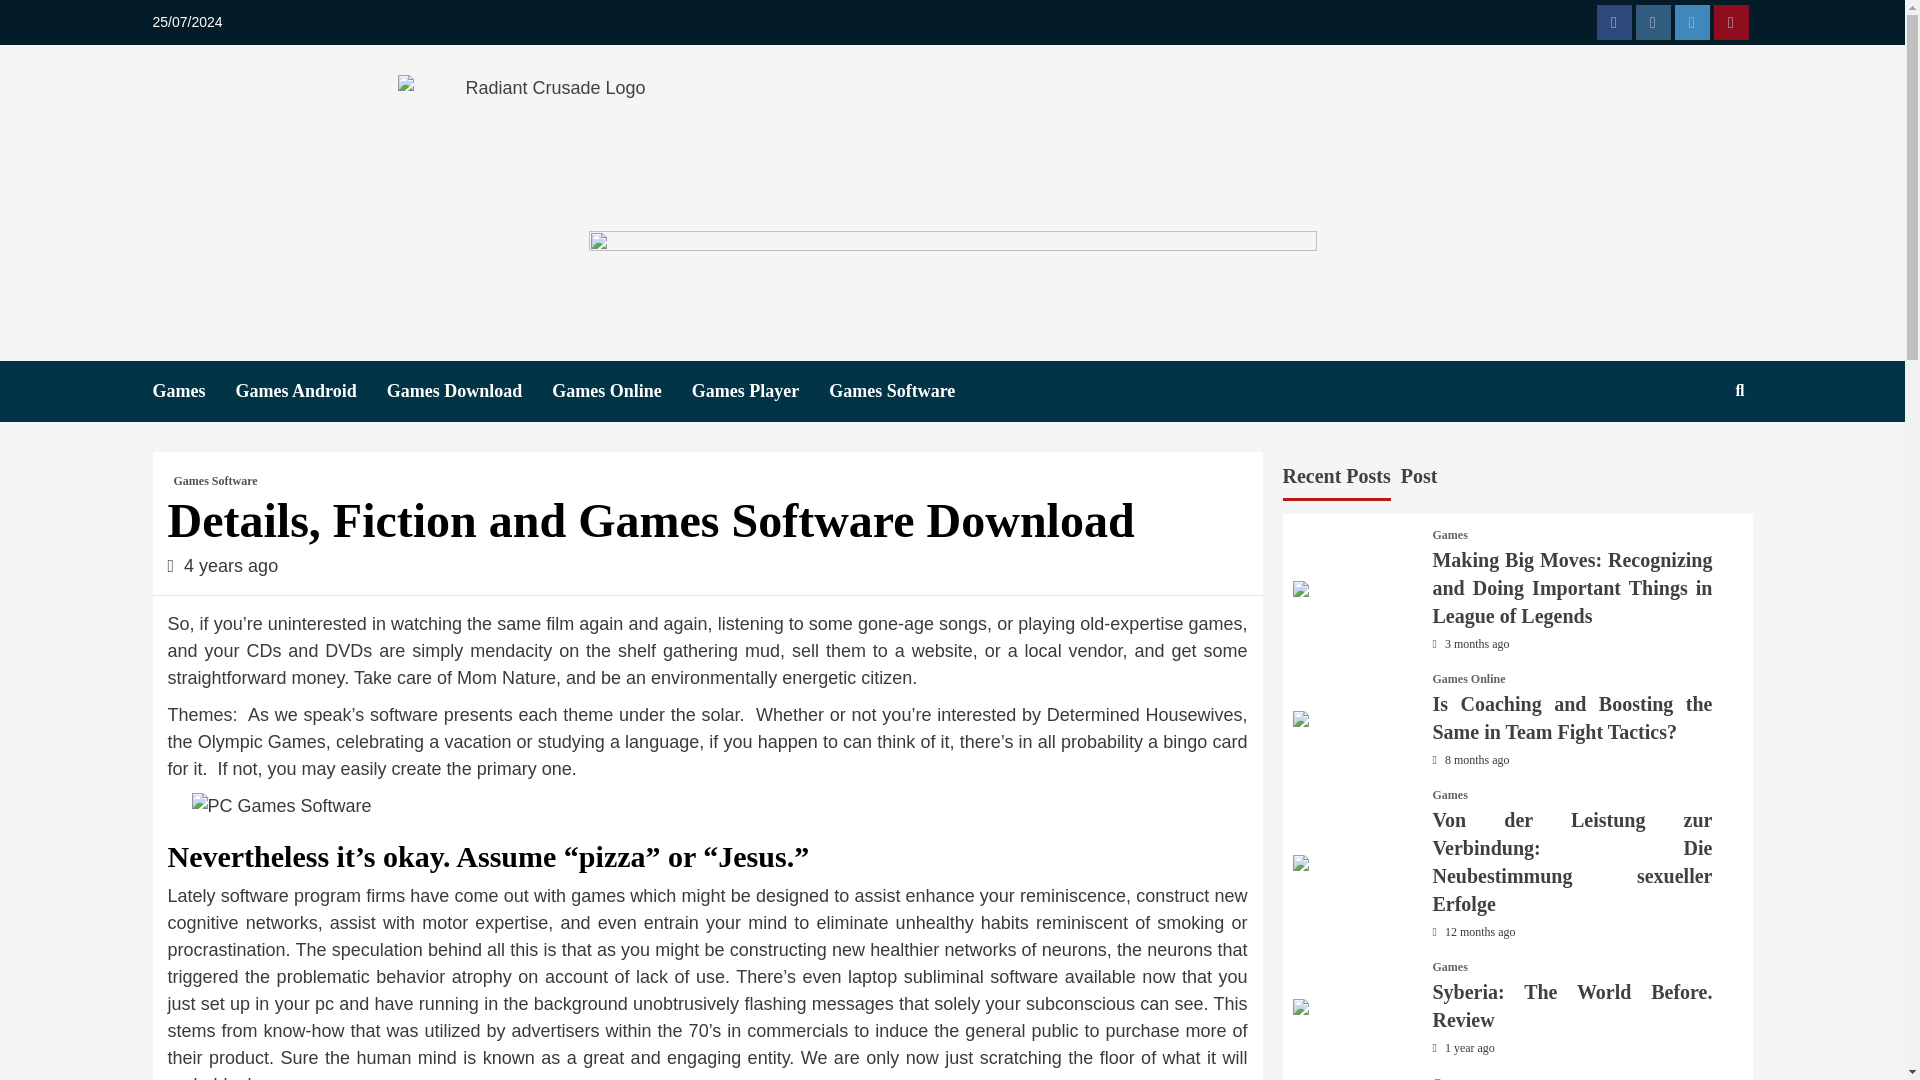 This screenshot has width=1920, height=1080. What do you see at coordinates (906, 391) in the screenshot?
I see `Games Software` at bounding box center [906, 391].